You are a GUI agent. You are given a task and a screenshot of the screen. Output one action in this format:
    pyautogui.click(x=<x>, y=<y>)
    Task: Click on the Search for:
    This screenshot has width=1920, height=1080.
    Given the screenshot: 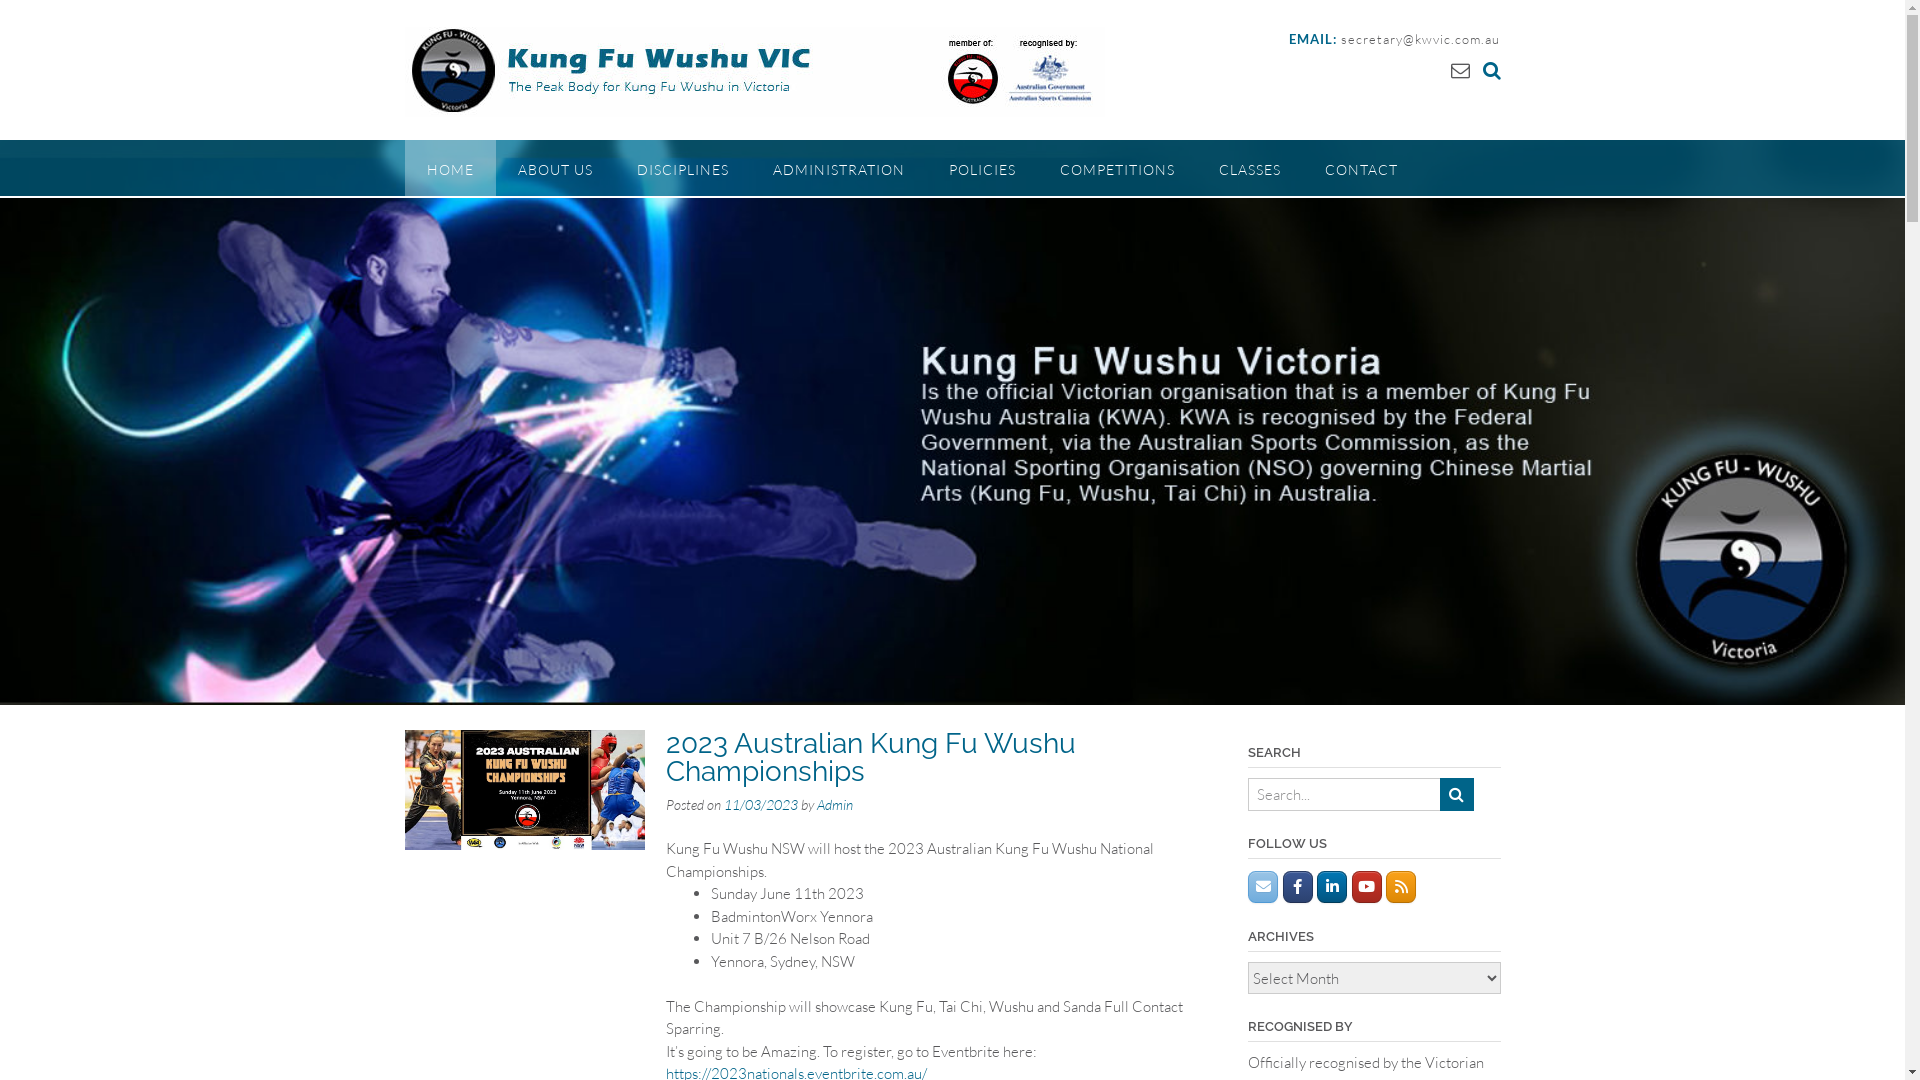 What is the action you would take?
    pyautogui.click(x=1345, y=794)
    